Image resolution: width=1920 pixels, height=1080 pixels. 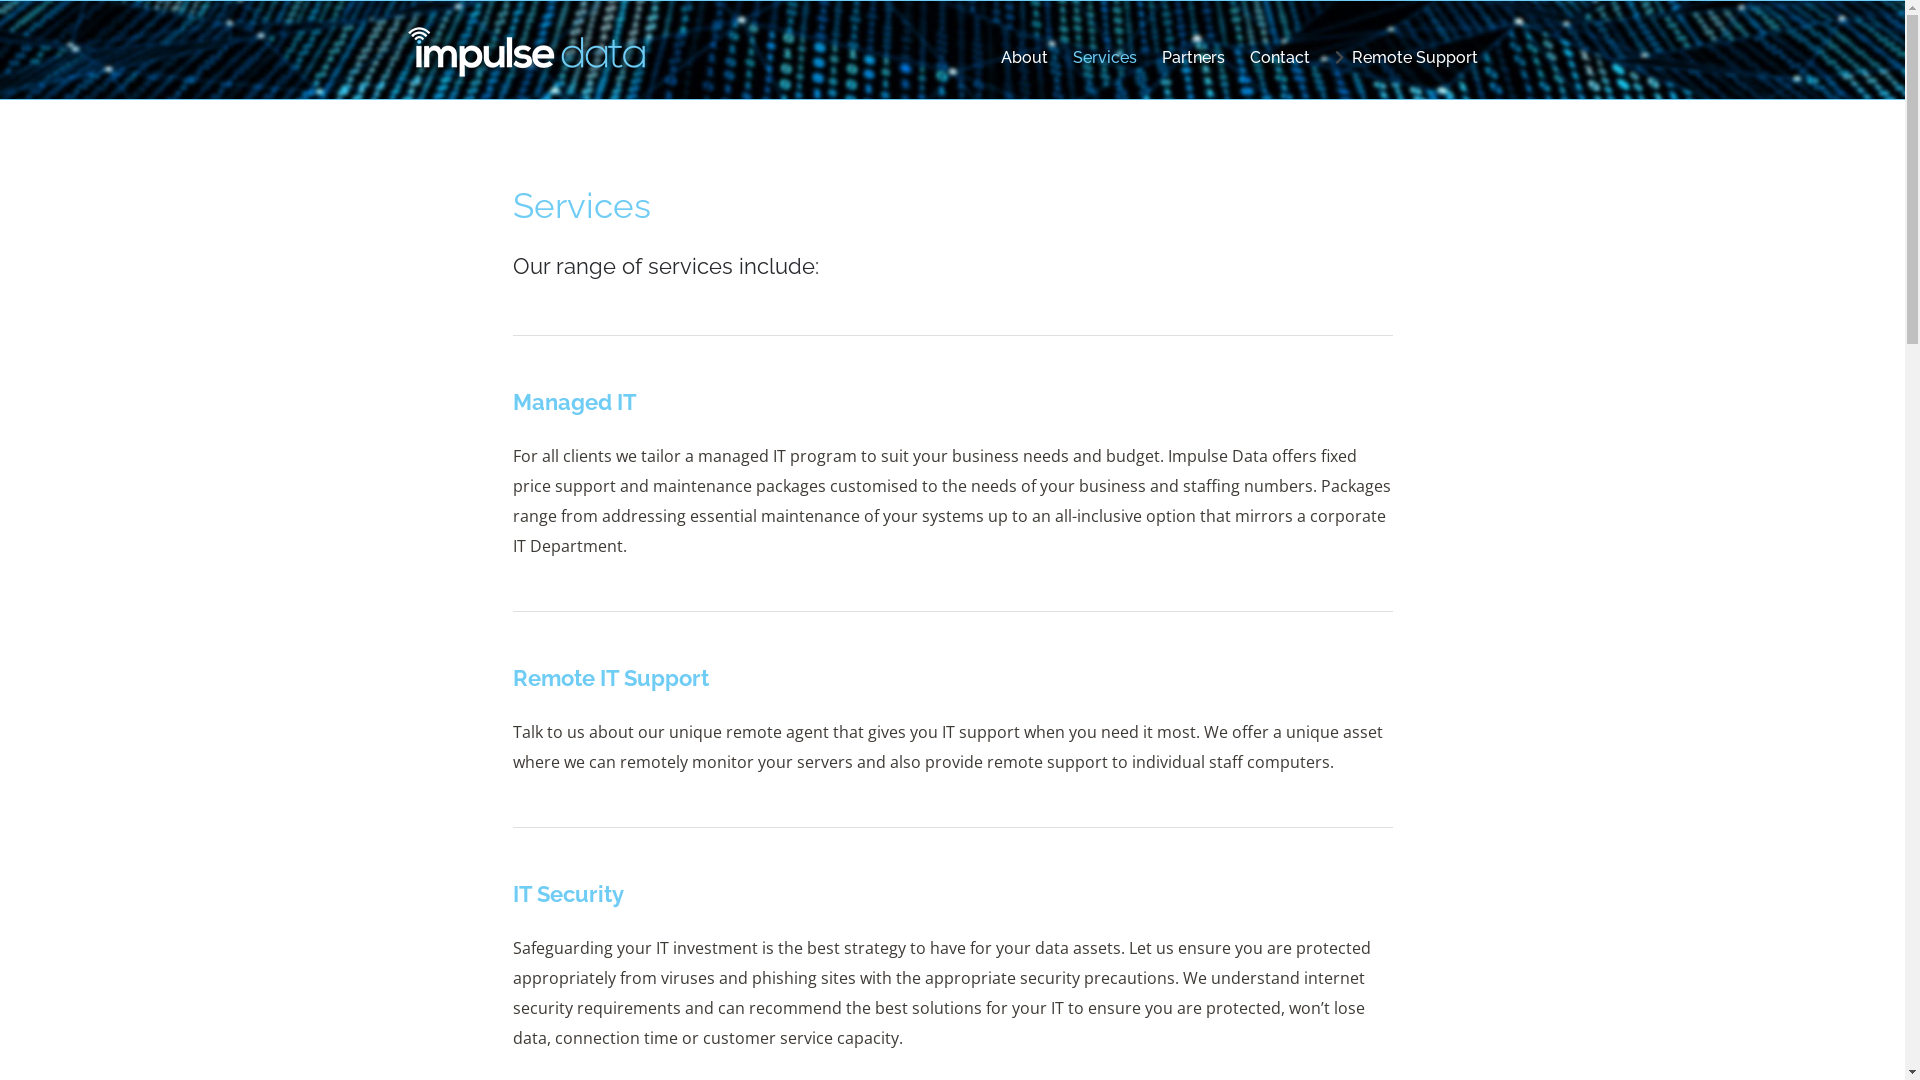 What do you see at coordinates (1105, 58) in the screenshot?
I see `Services` at bounding box center [1105, 58].